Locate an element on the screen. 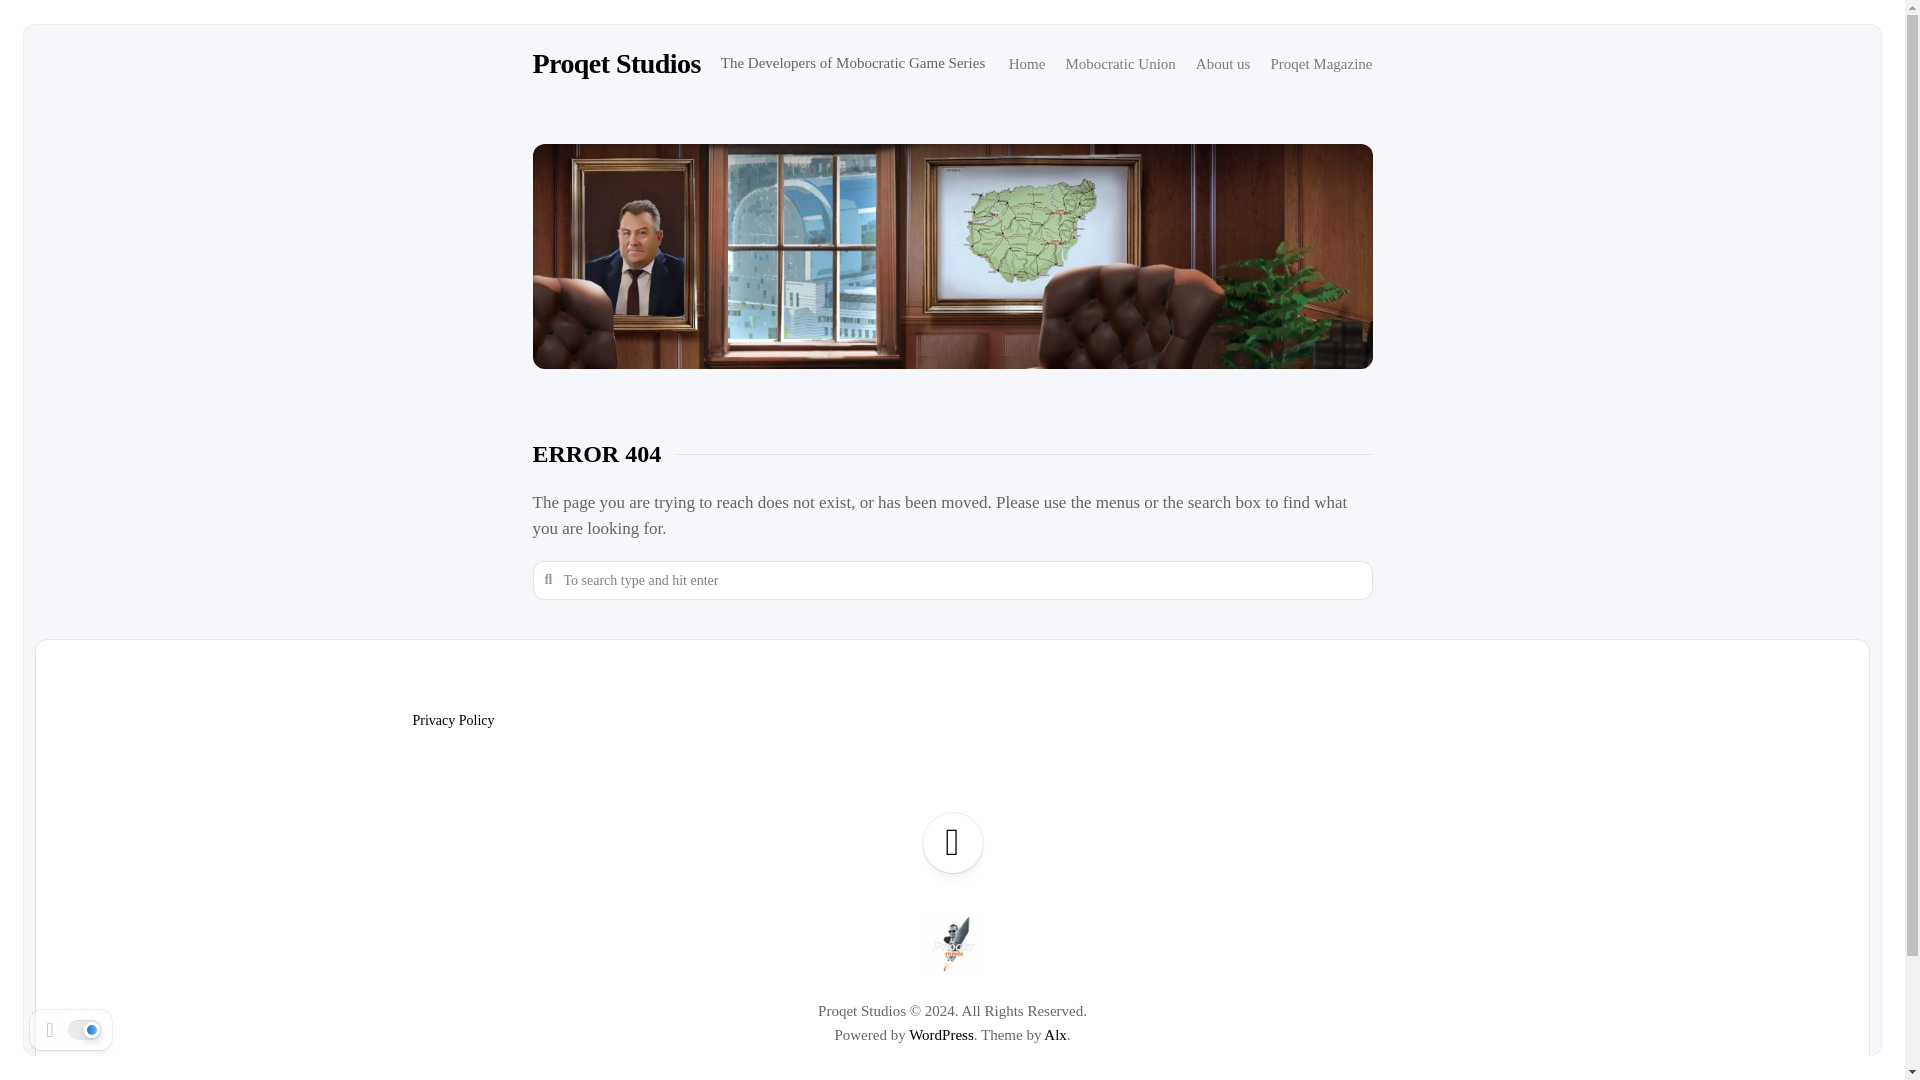 This screenshot has width=1920, height=1080. Mobocratic Union is located at coordinates (1120, 64).